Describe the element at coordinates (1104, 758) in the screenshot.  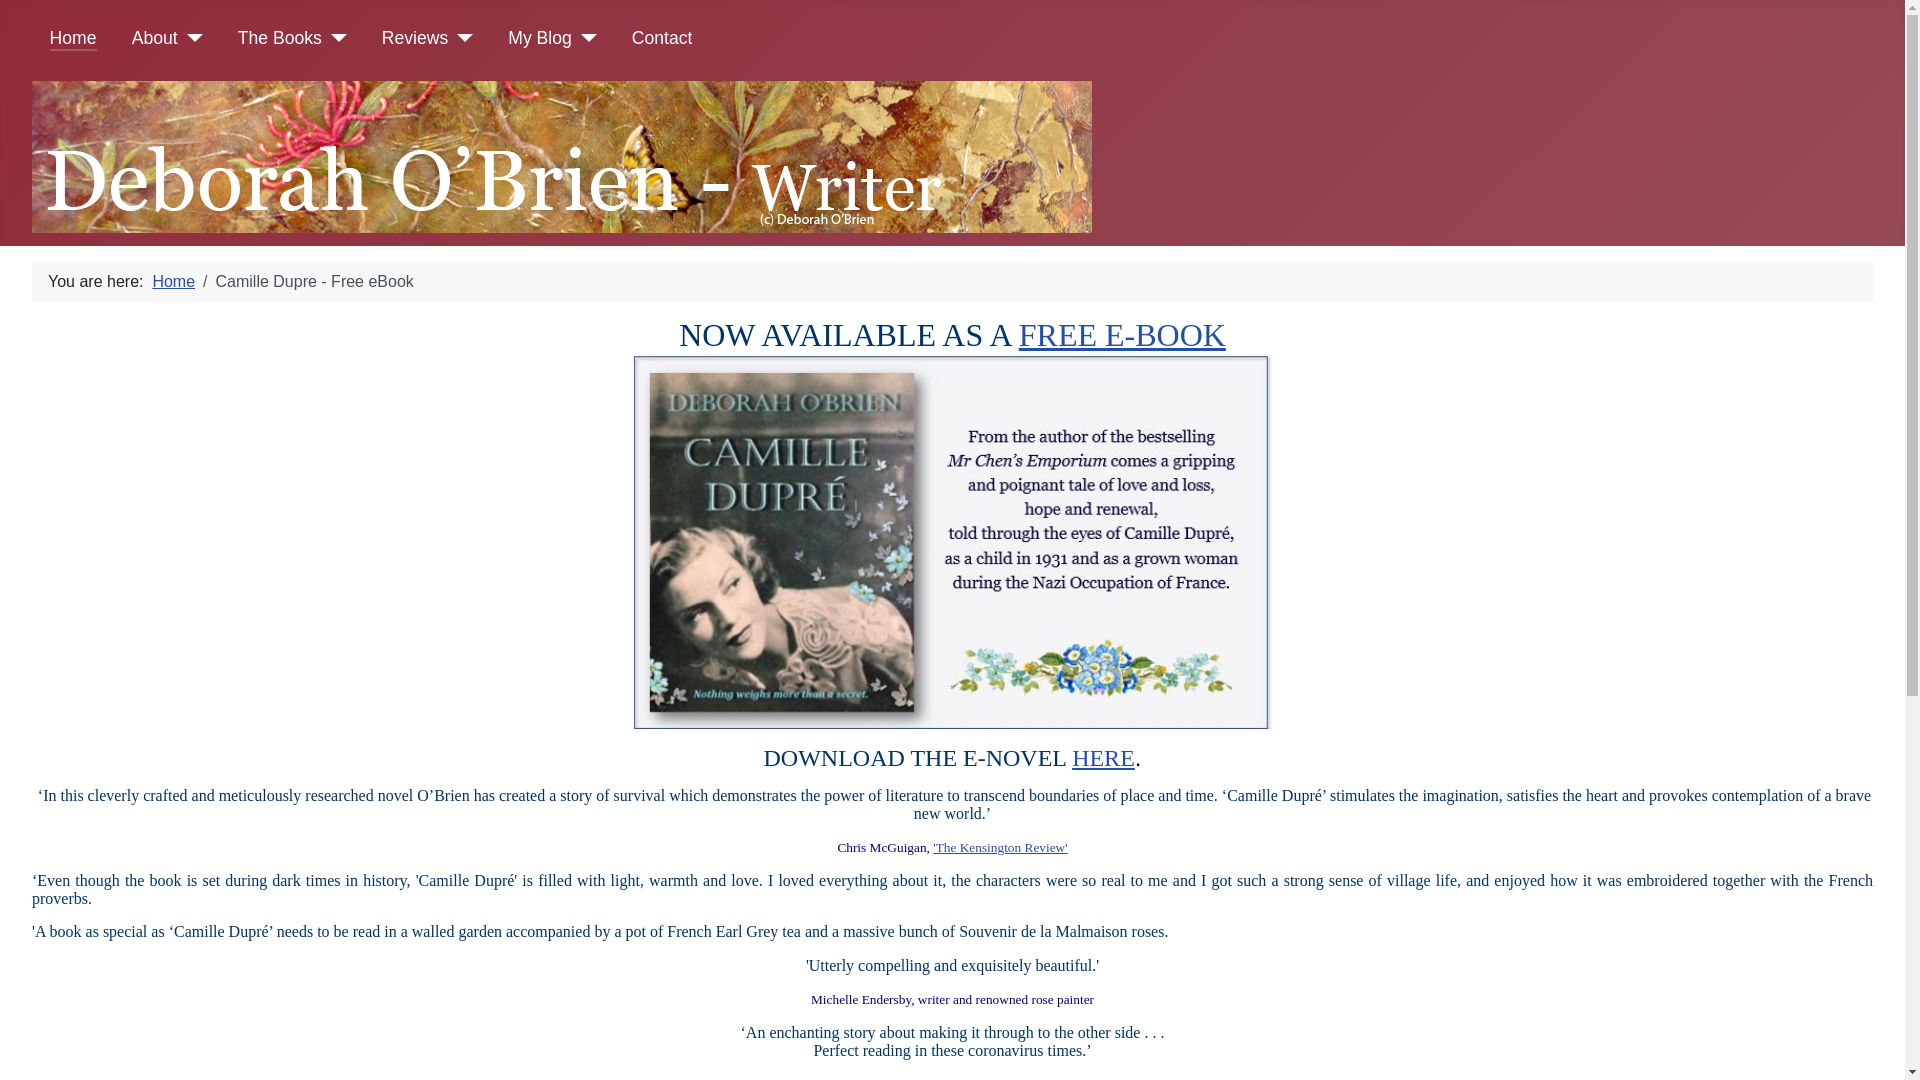
I see `HERE` at that location.